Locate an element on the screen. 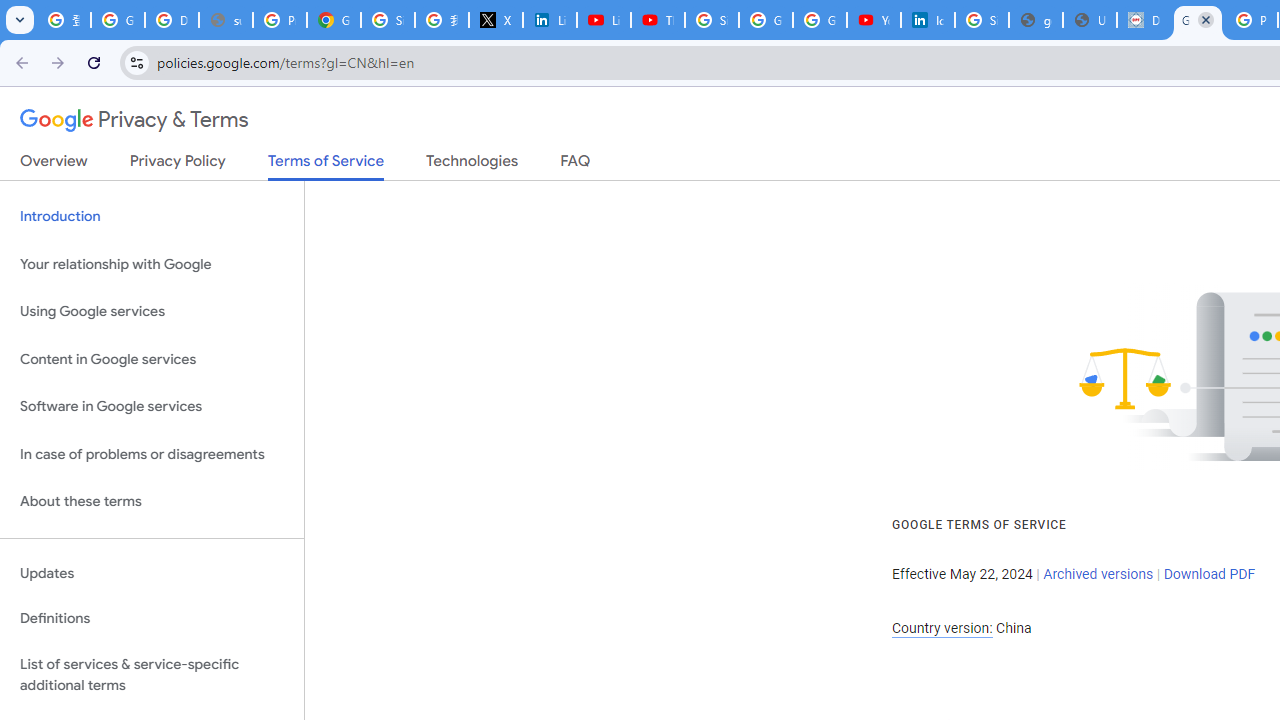 The width and height of the screenshot is (1280, 720). support.google.com - Network error is located at coordinates (226, 20).